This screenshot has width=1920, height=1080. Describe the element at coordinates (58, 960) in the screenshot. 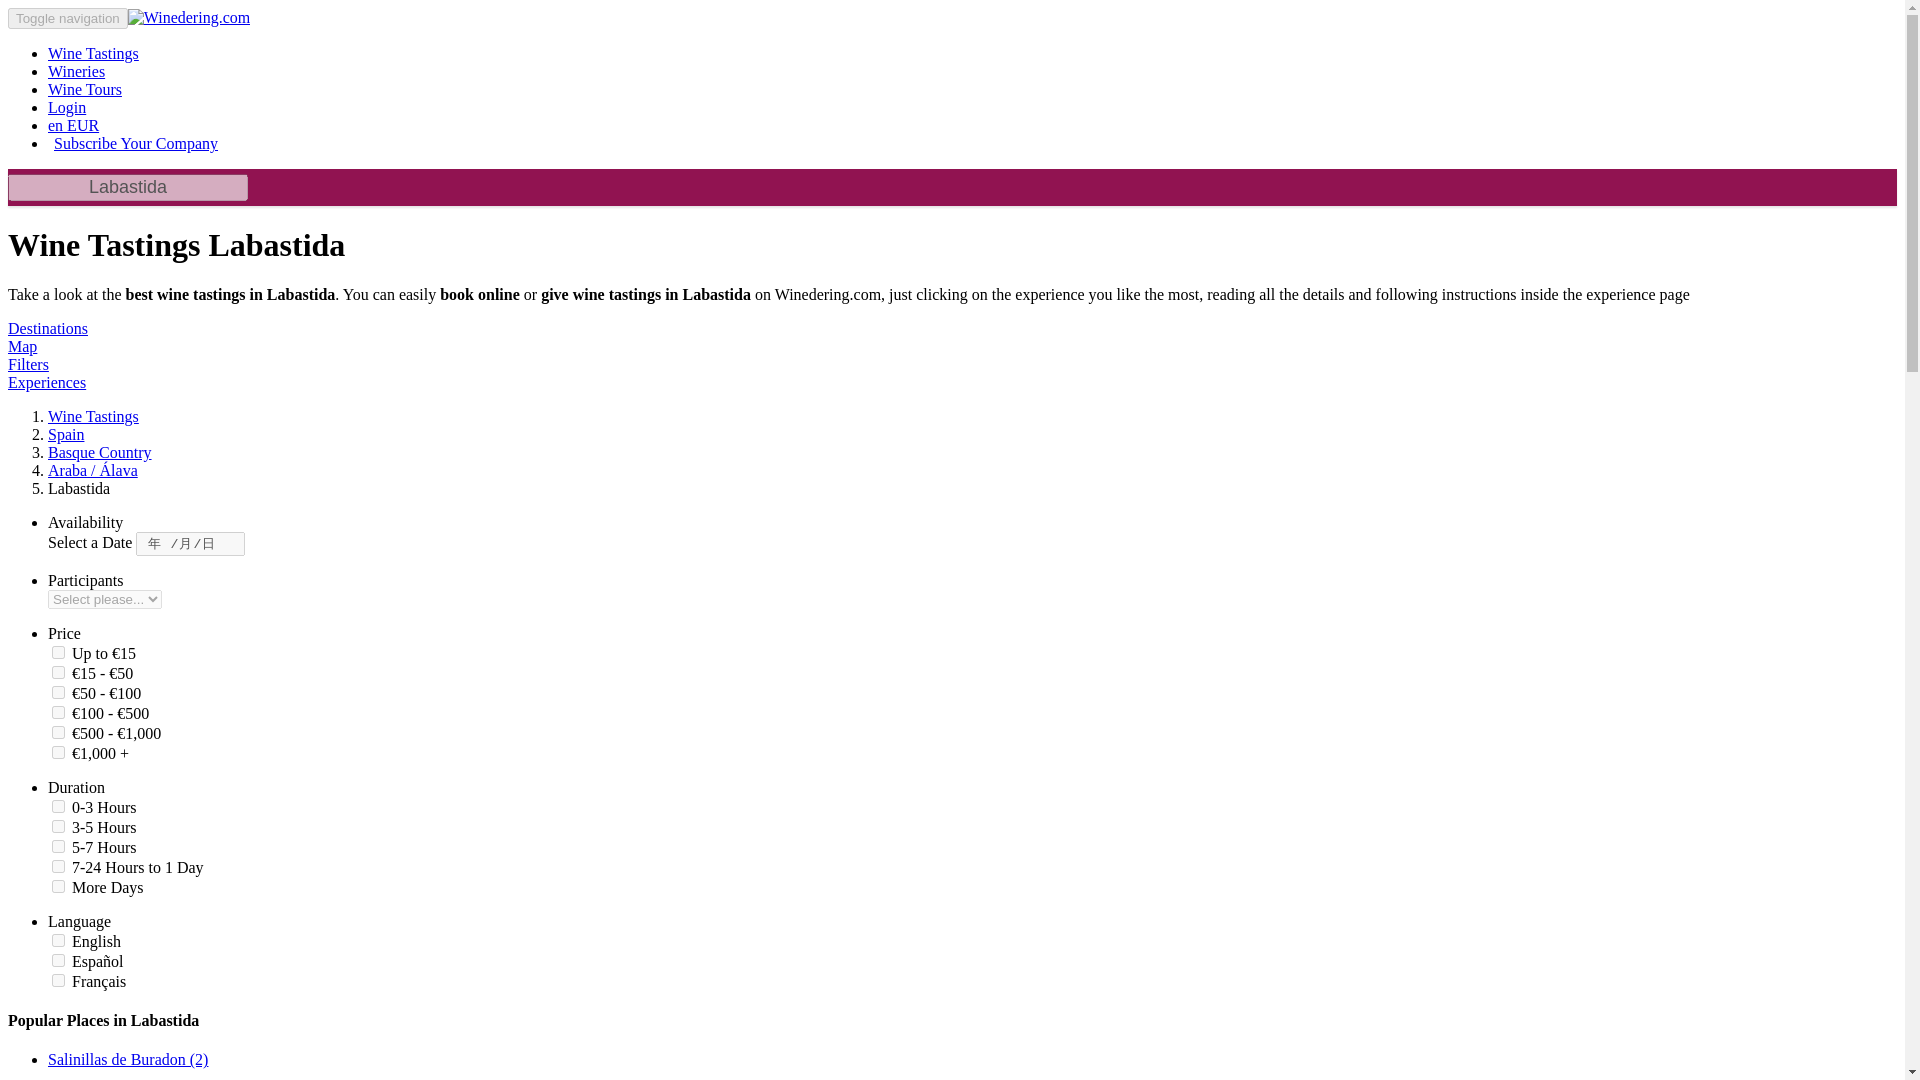

I see `es` at that location.